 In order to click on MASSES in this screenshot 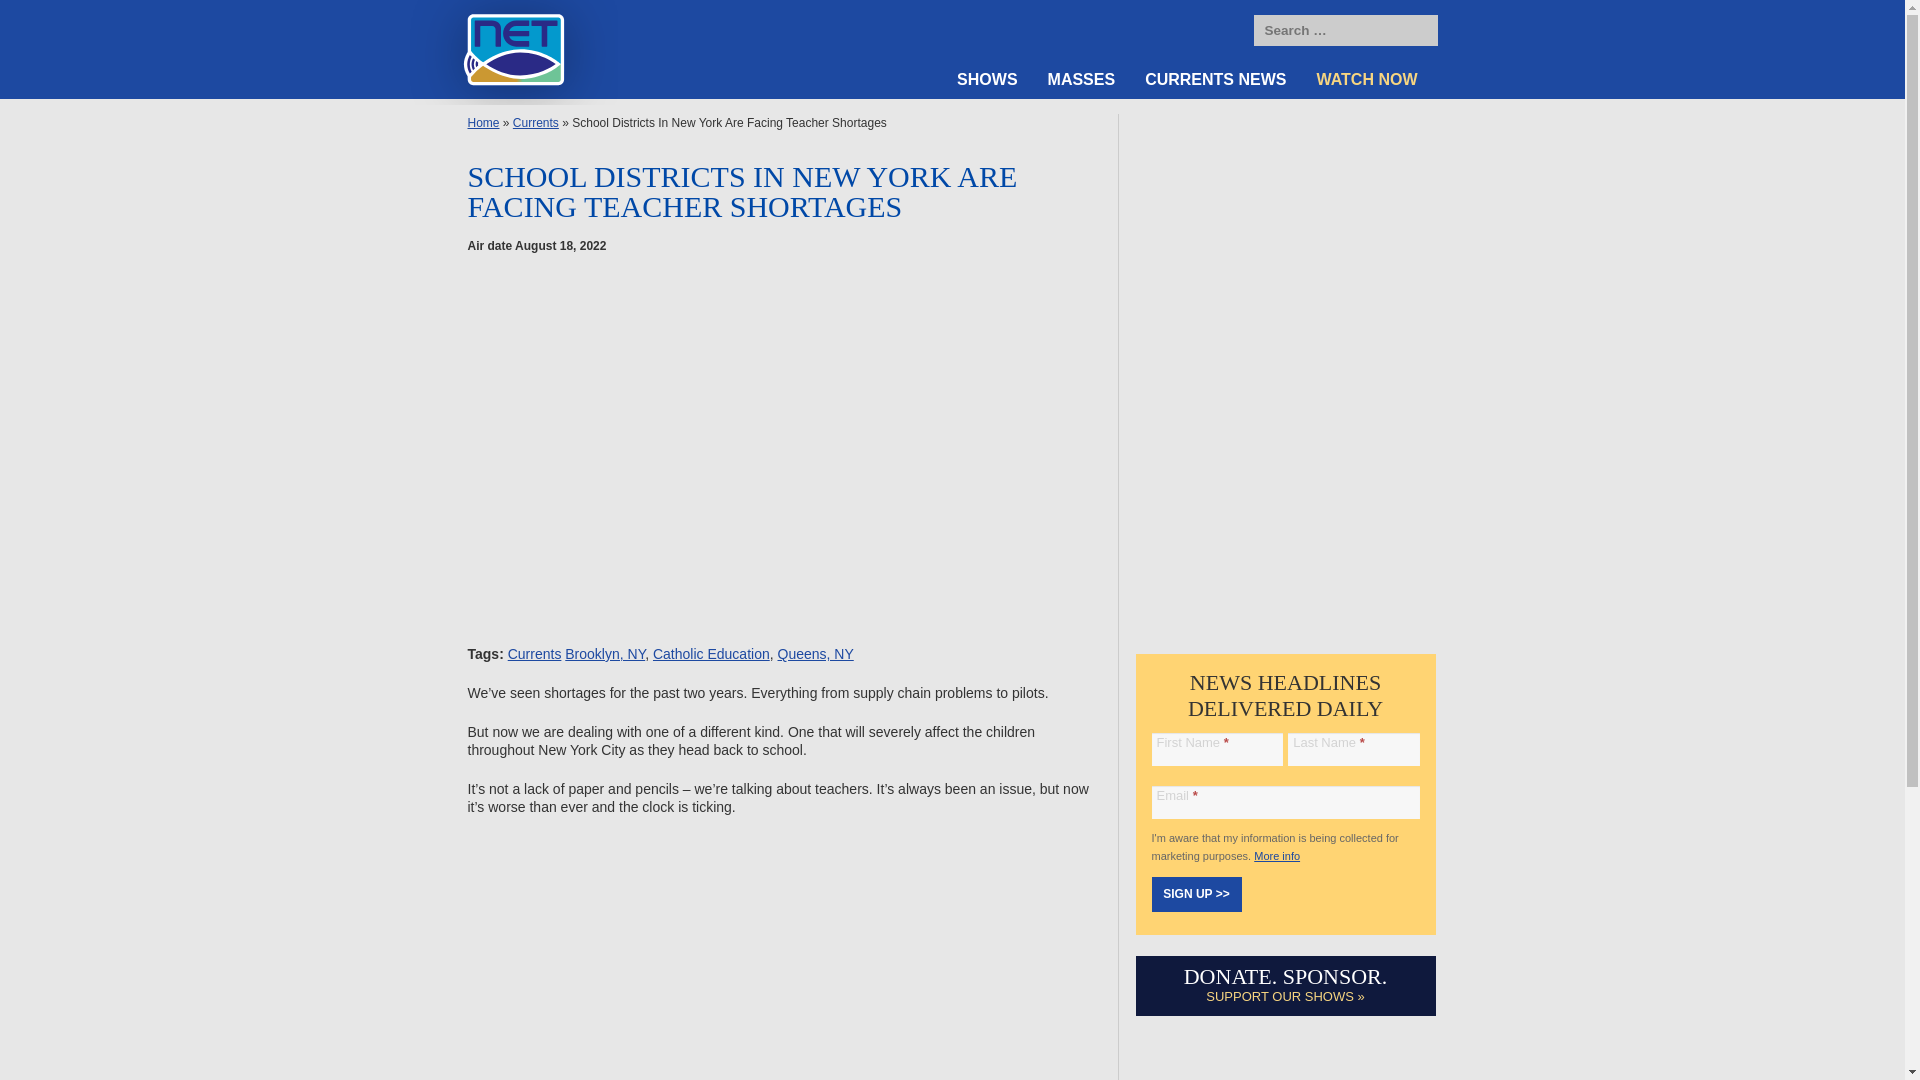, I will do `click(1081, 80)`.